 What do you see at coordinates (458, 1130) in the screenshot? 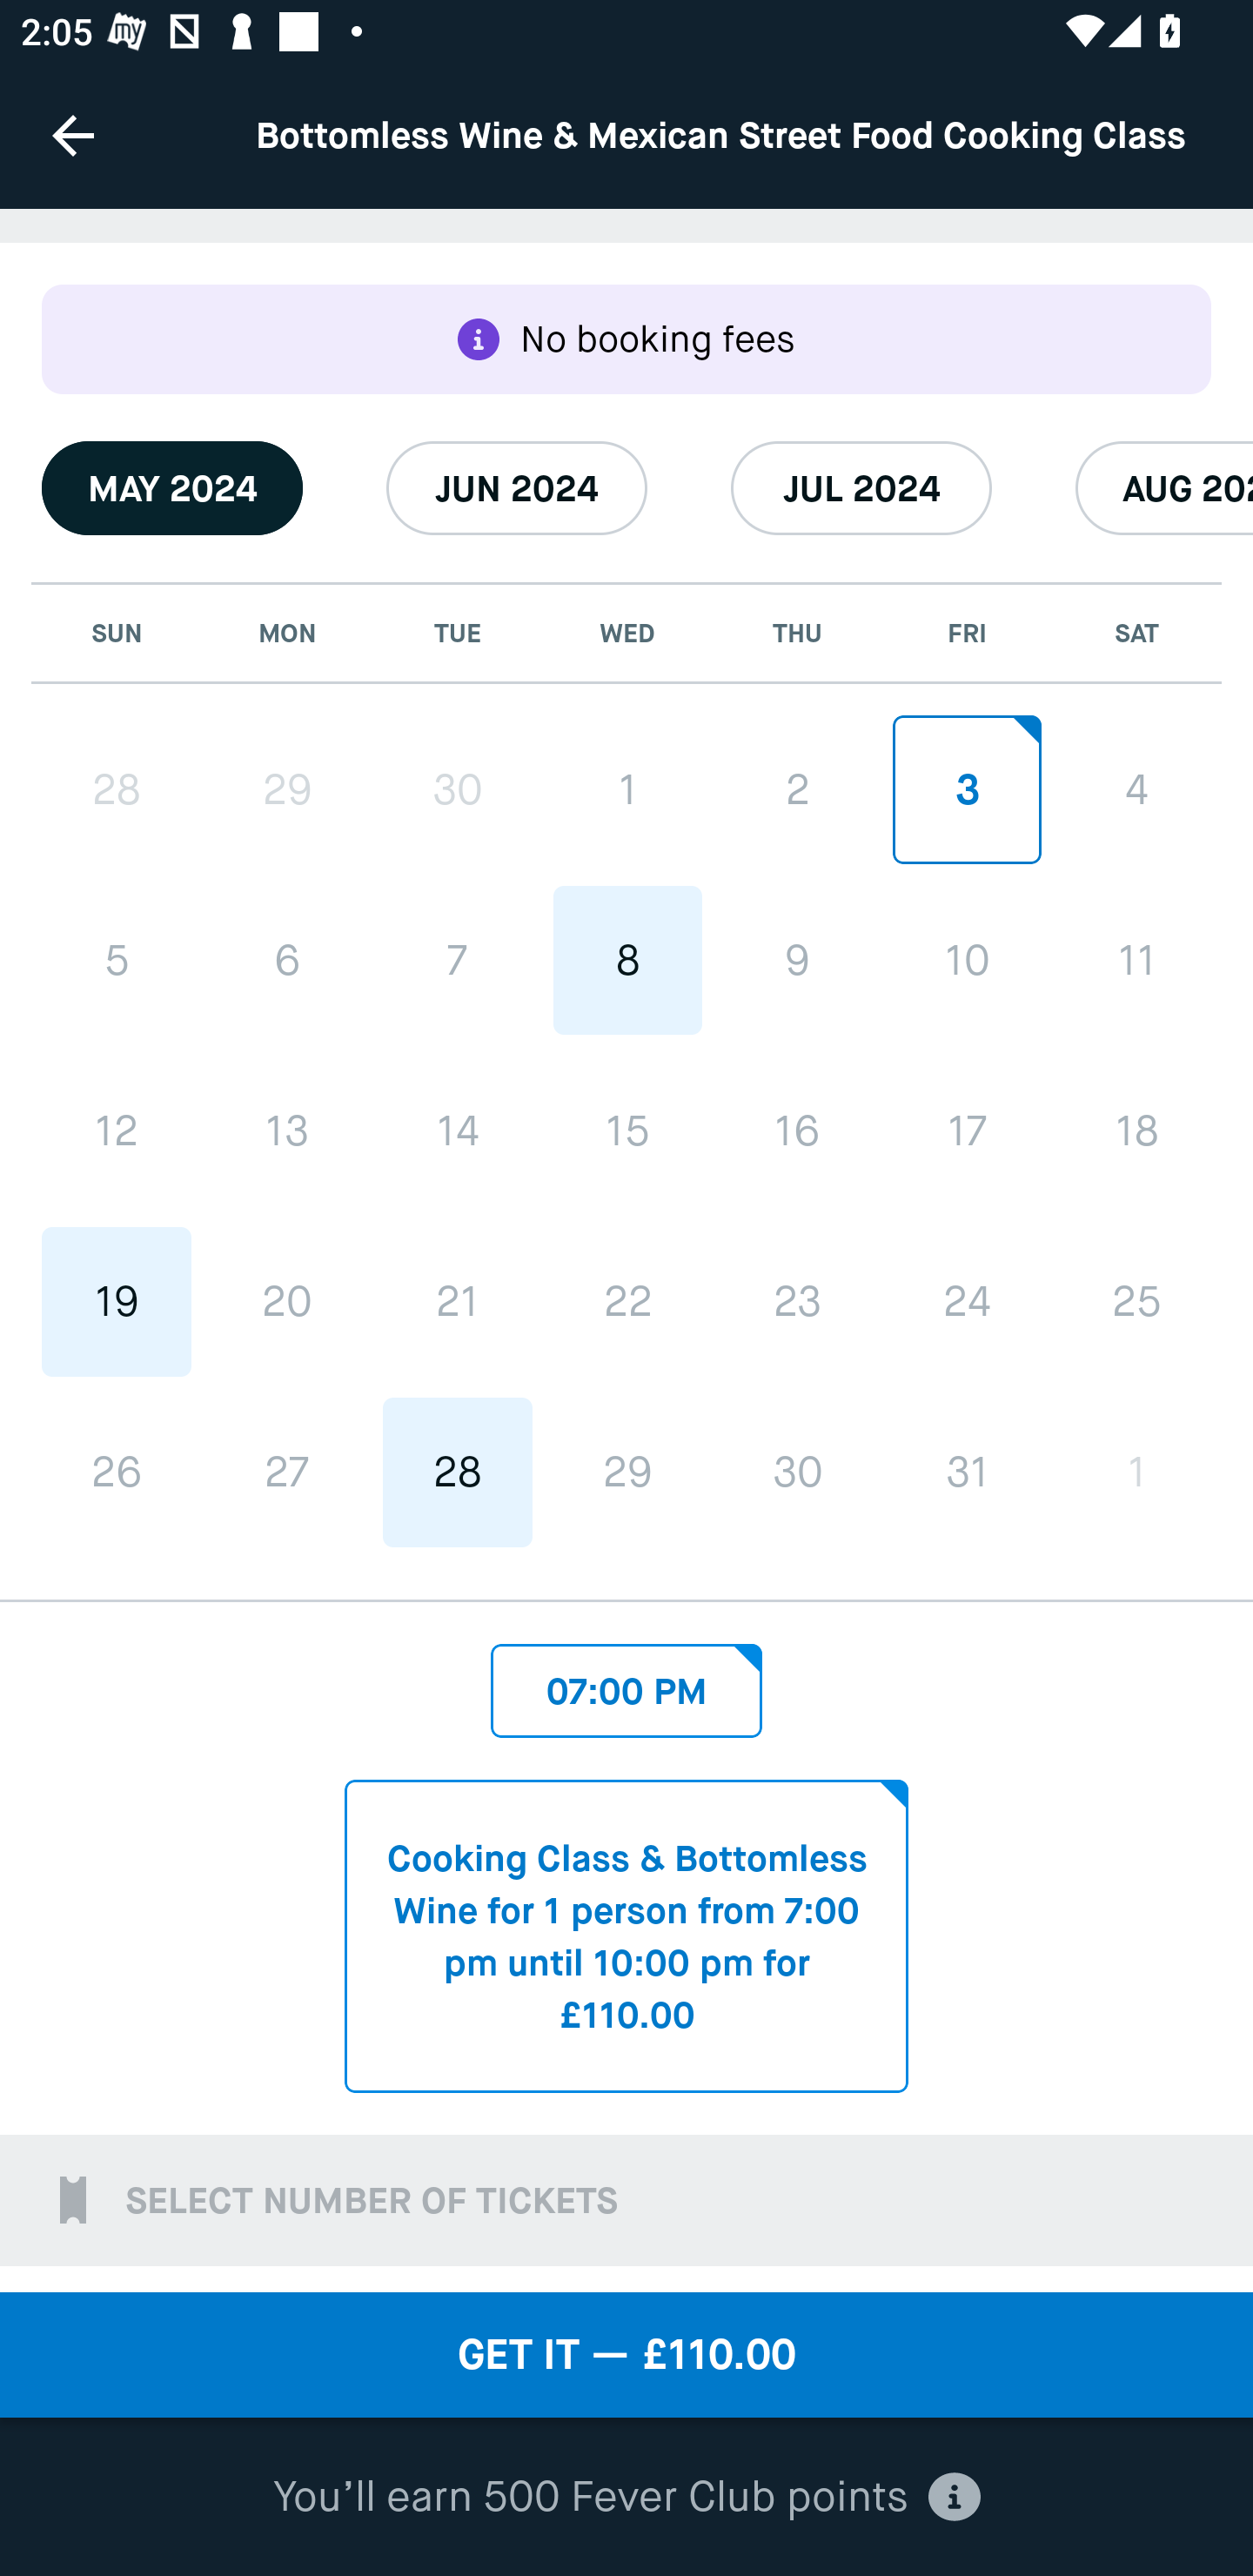
I see `14` at bounding box center [458, 1130].